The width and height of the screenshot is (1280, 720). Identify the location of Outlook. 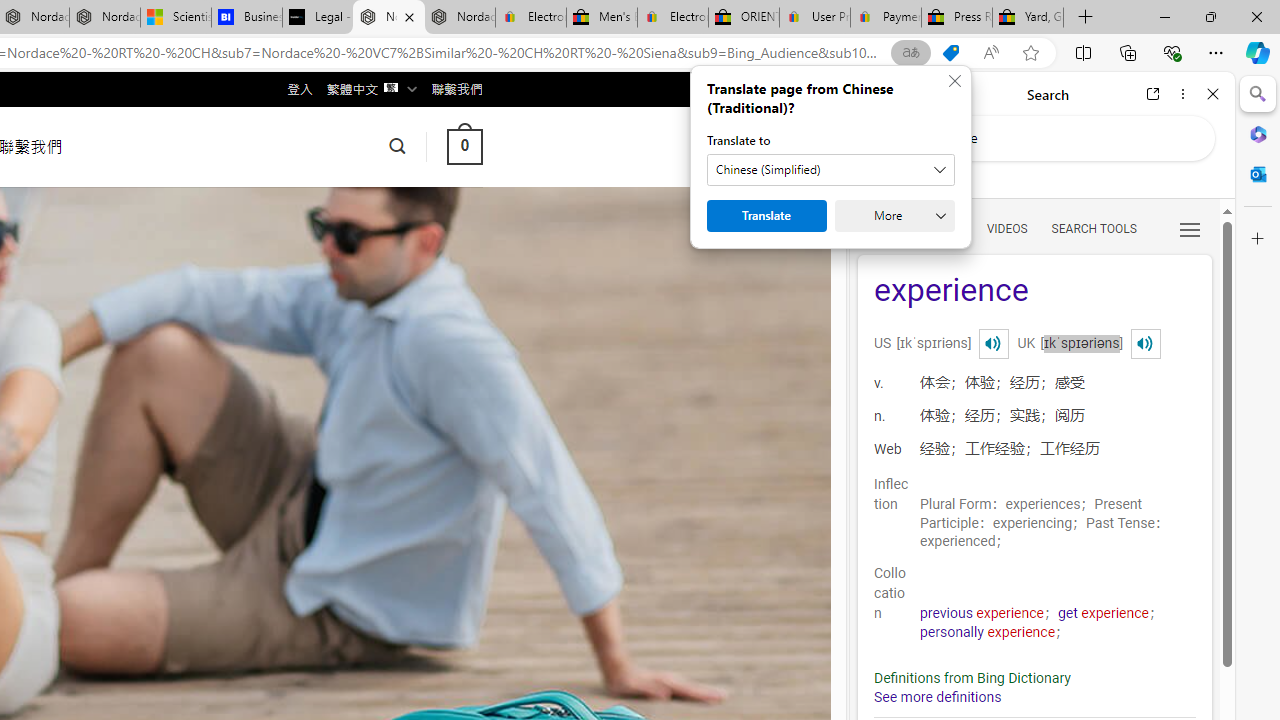
(1258, 174).